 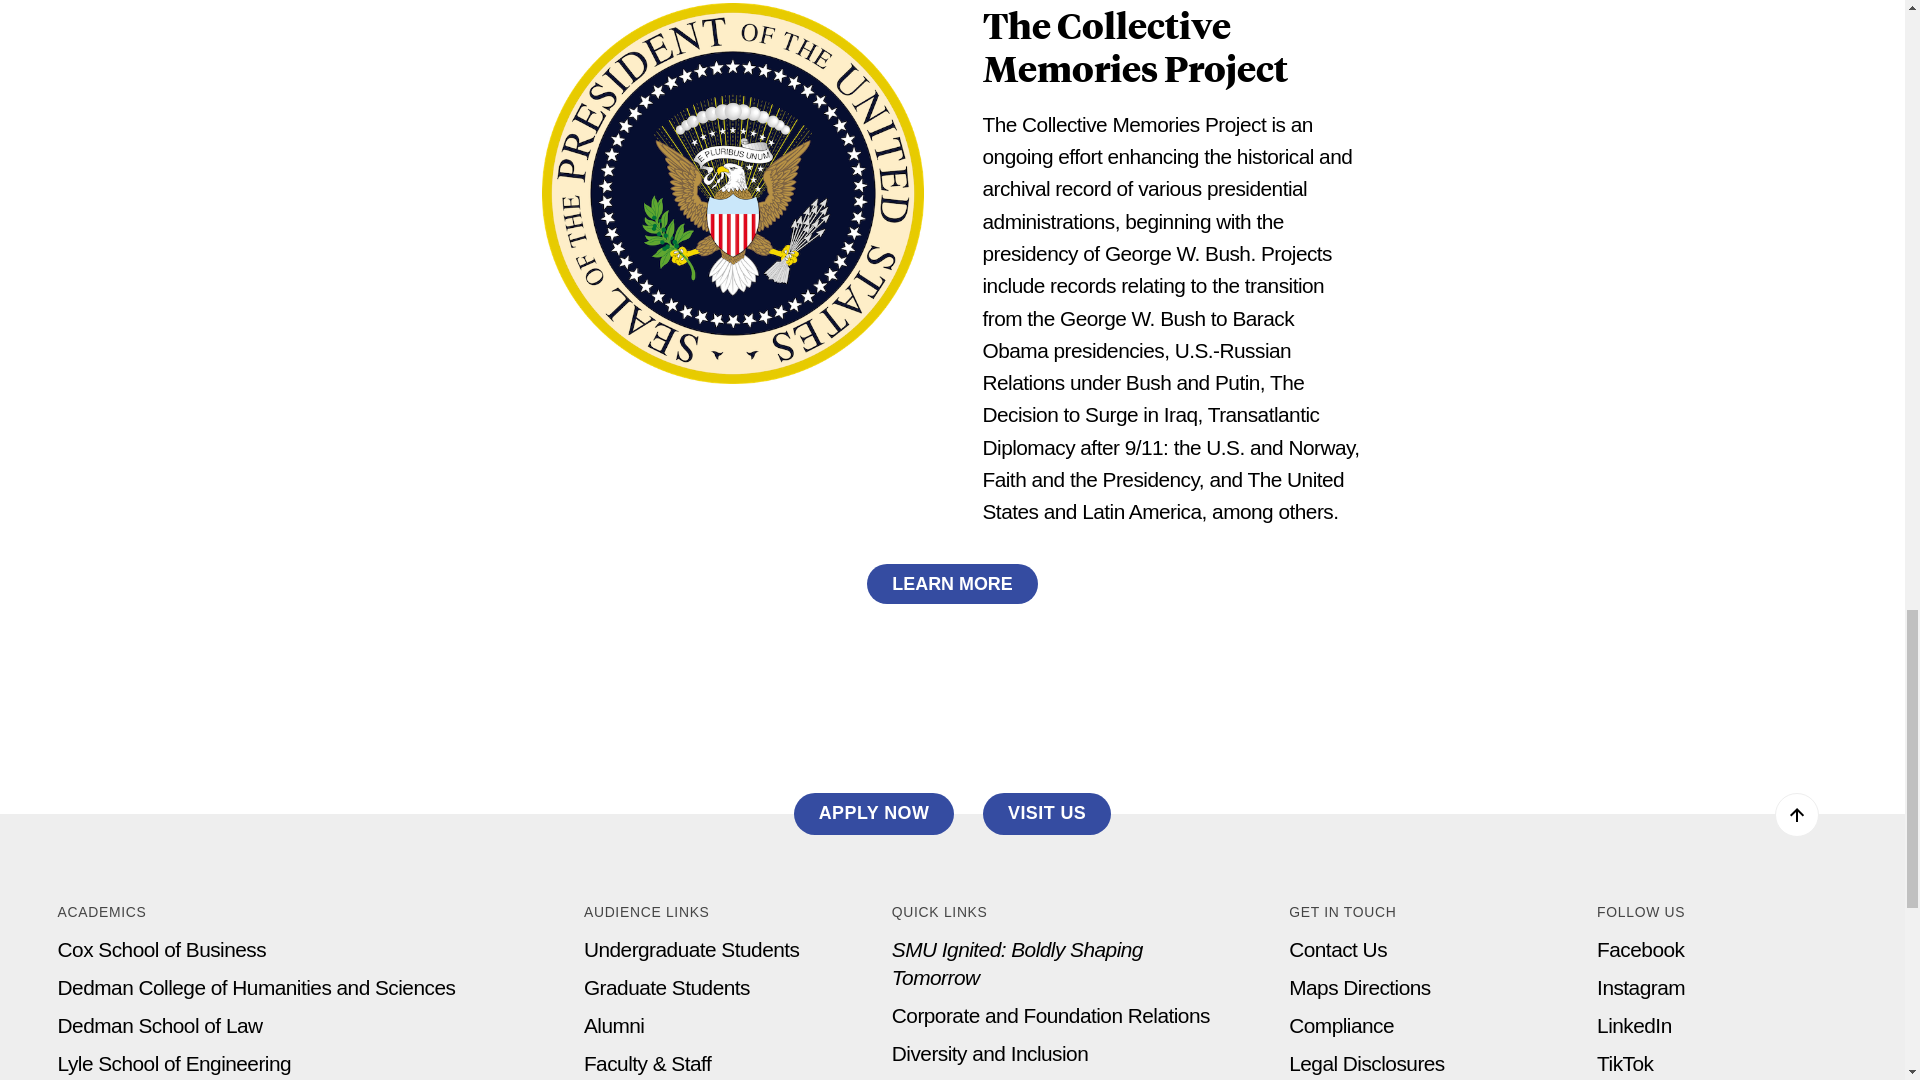 What do you see at coordinates (990, 1053) in the screenshot?
I see `Diversity and Inclusion` at bounding box center [990, 1053].